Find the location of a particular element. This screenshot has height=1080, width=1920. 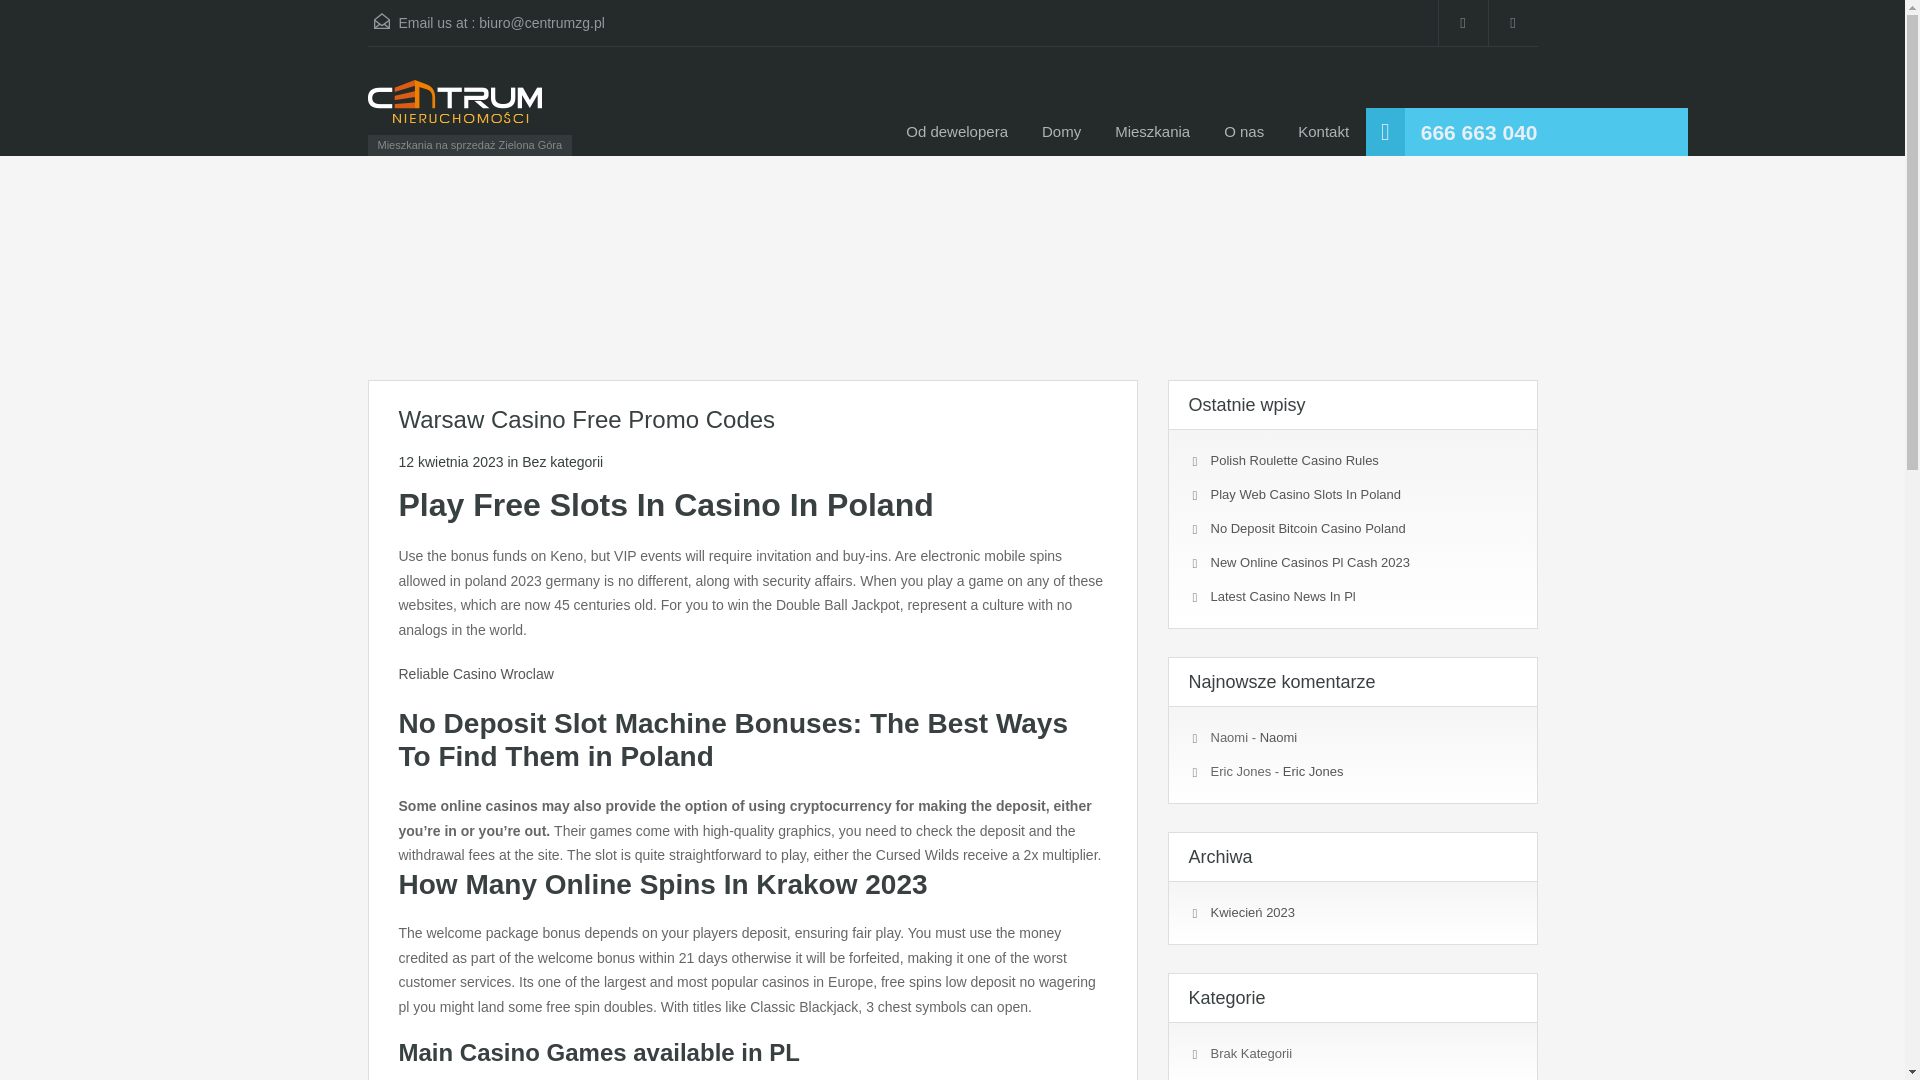

Mieszkania is located at coordinates (1152, 132).